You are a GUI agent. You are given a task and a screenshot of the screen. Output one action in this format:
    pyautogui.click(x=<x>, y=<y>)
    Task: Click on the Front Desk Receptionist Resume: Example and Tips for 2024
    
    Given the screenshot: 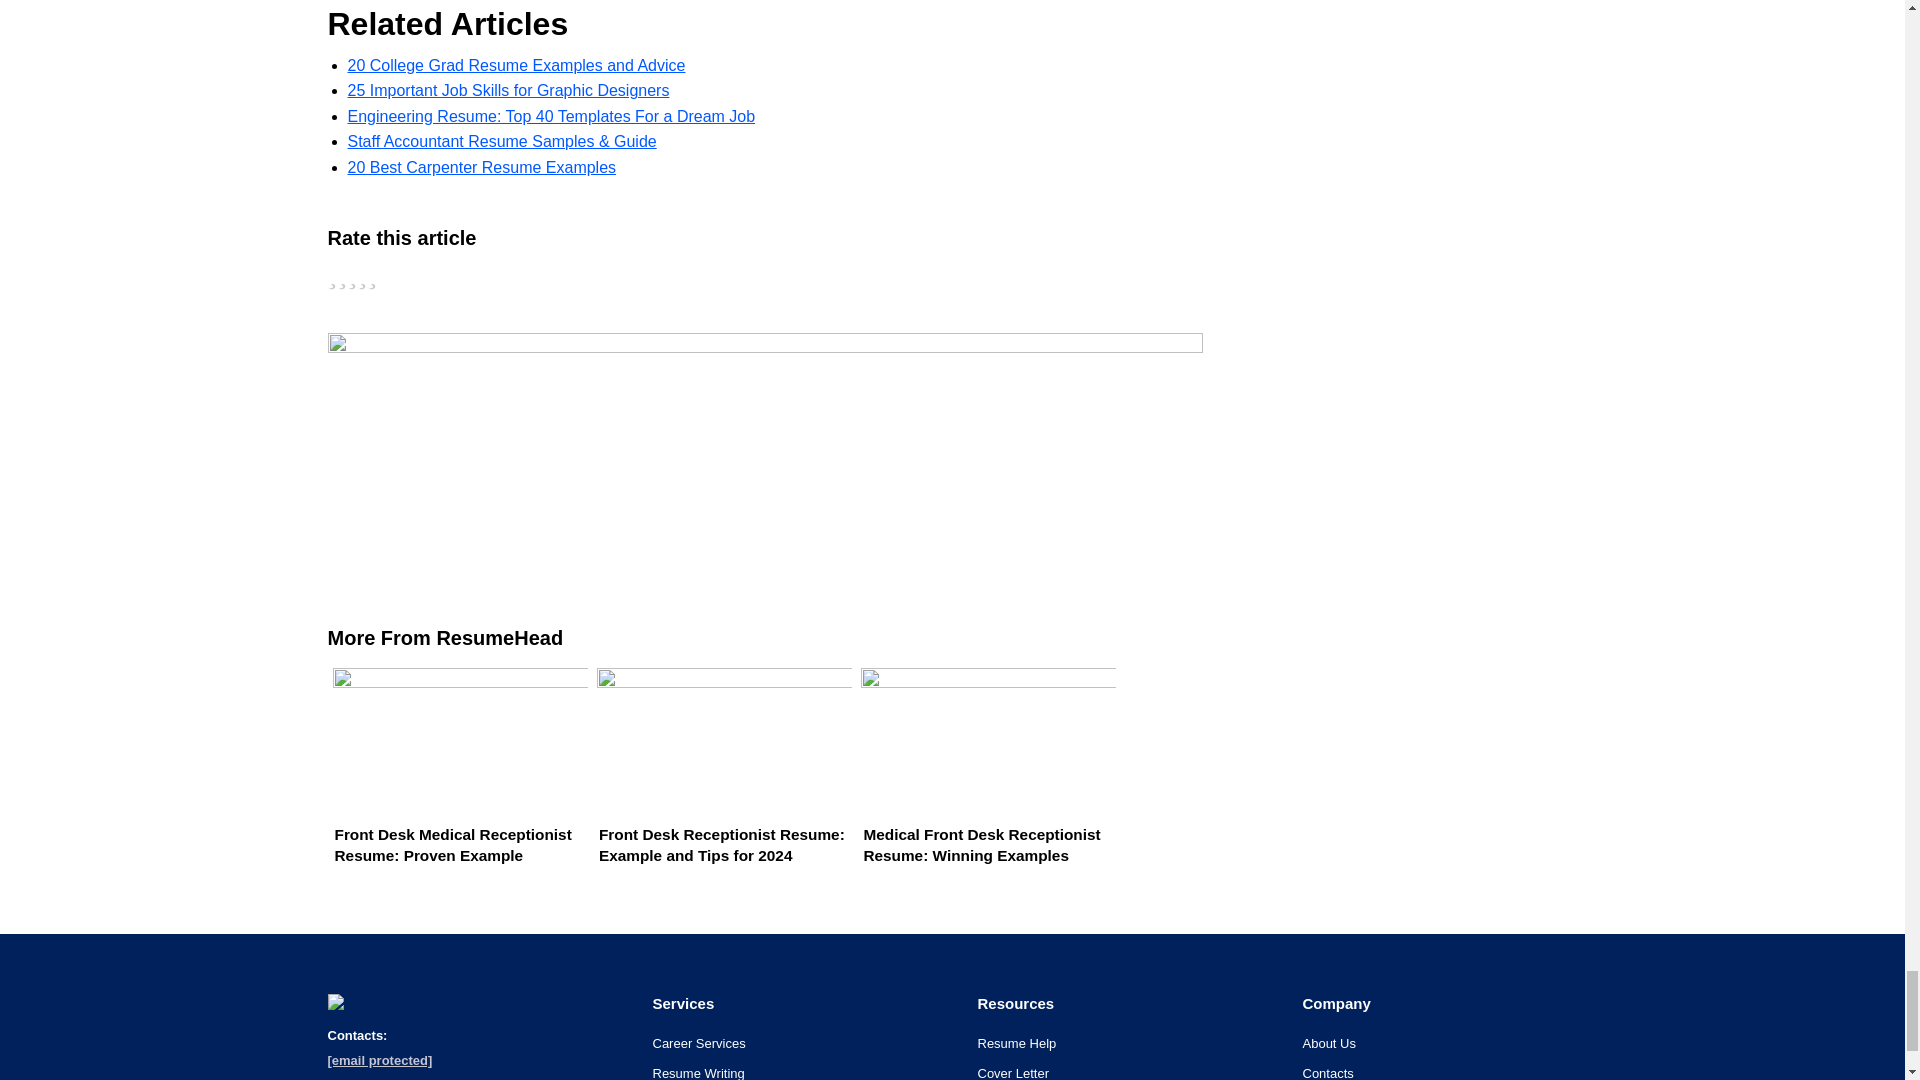 What is the action you would take?
    pyautogui.click(x=718, y=788)
    